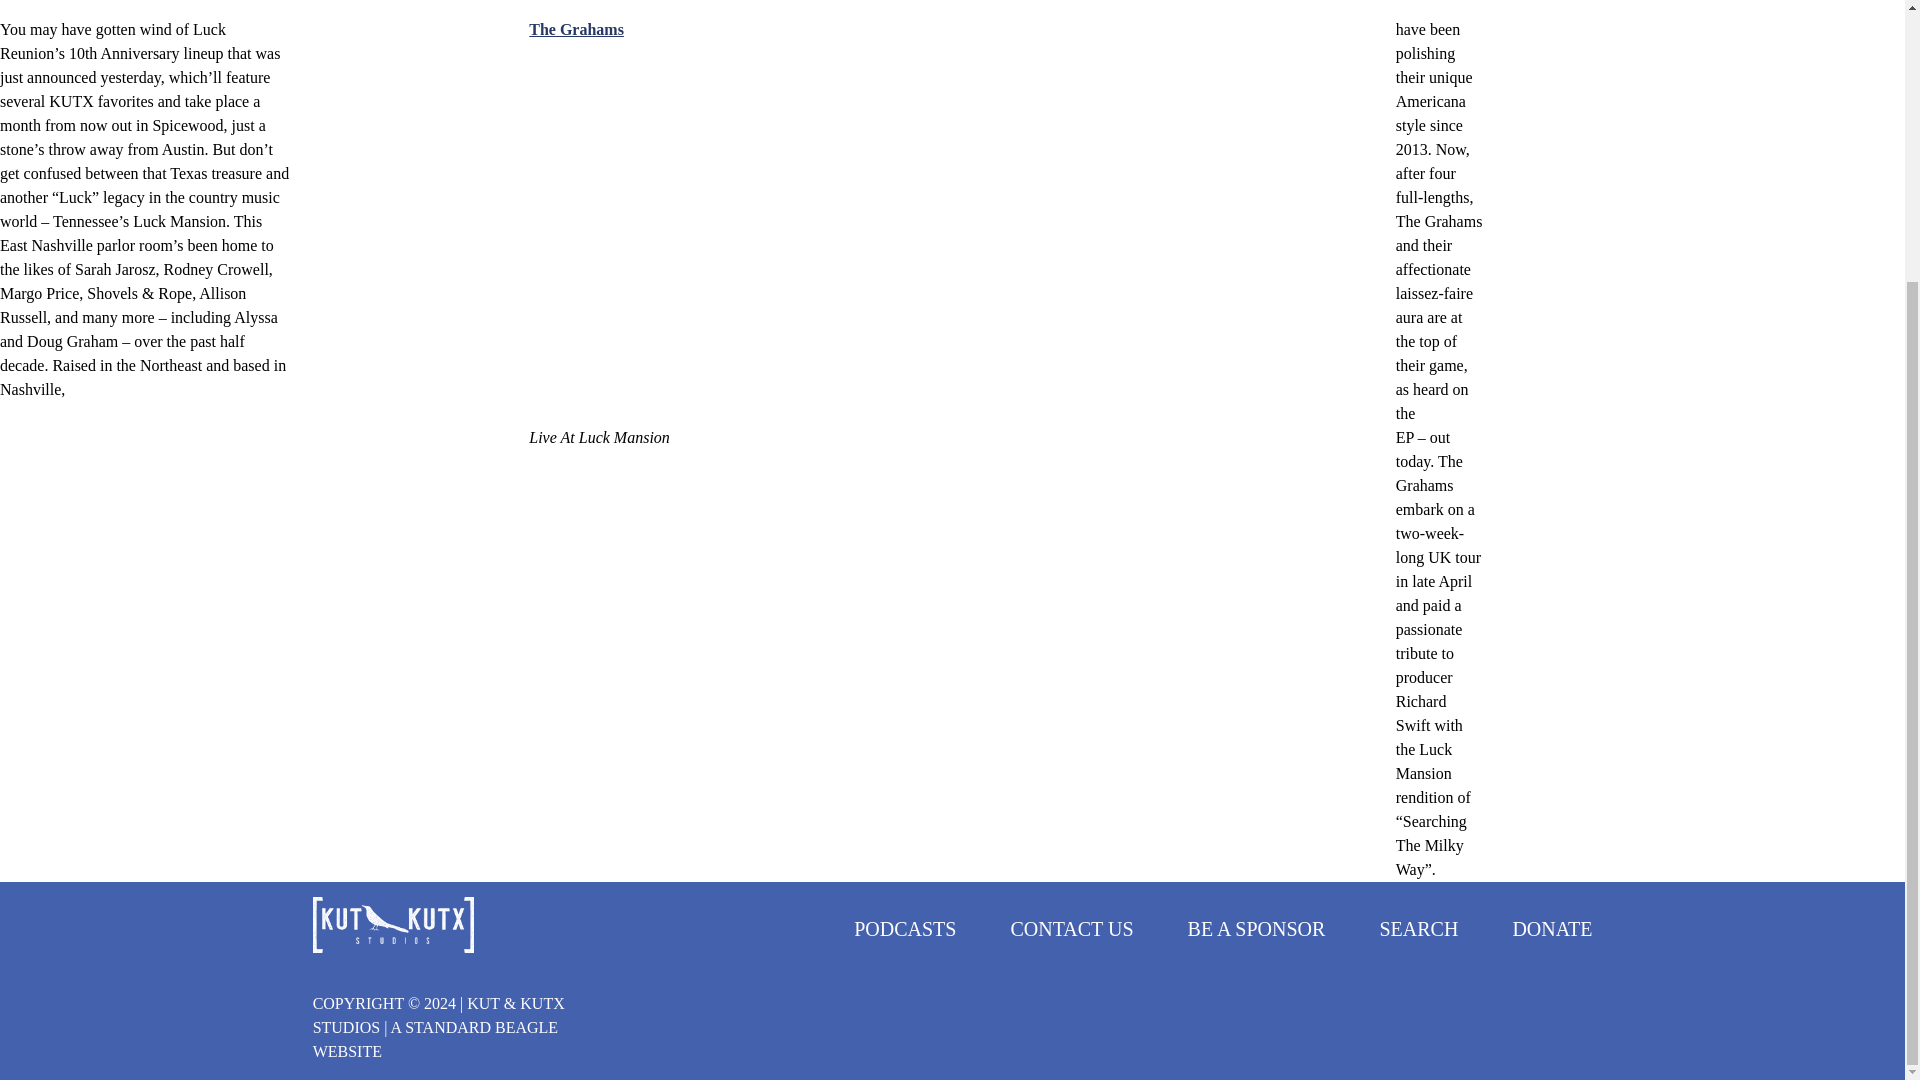 This screenshot has width=1920, height=1080. I want to click on DONATE, so click(1552, 928).